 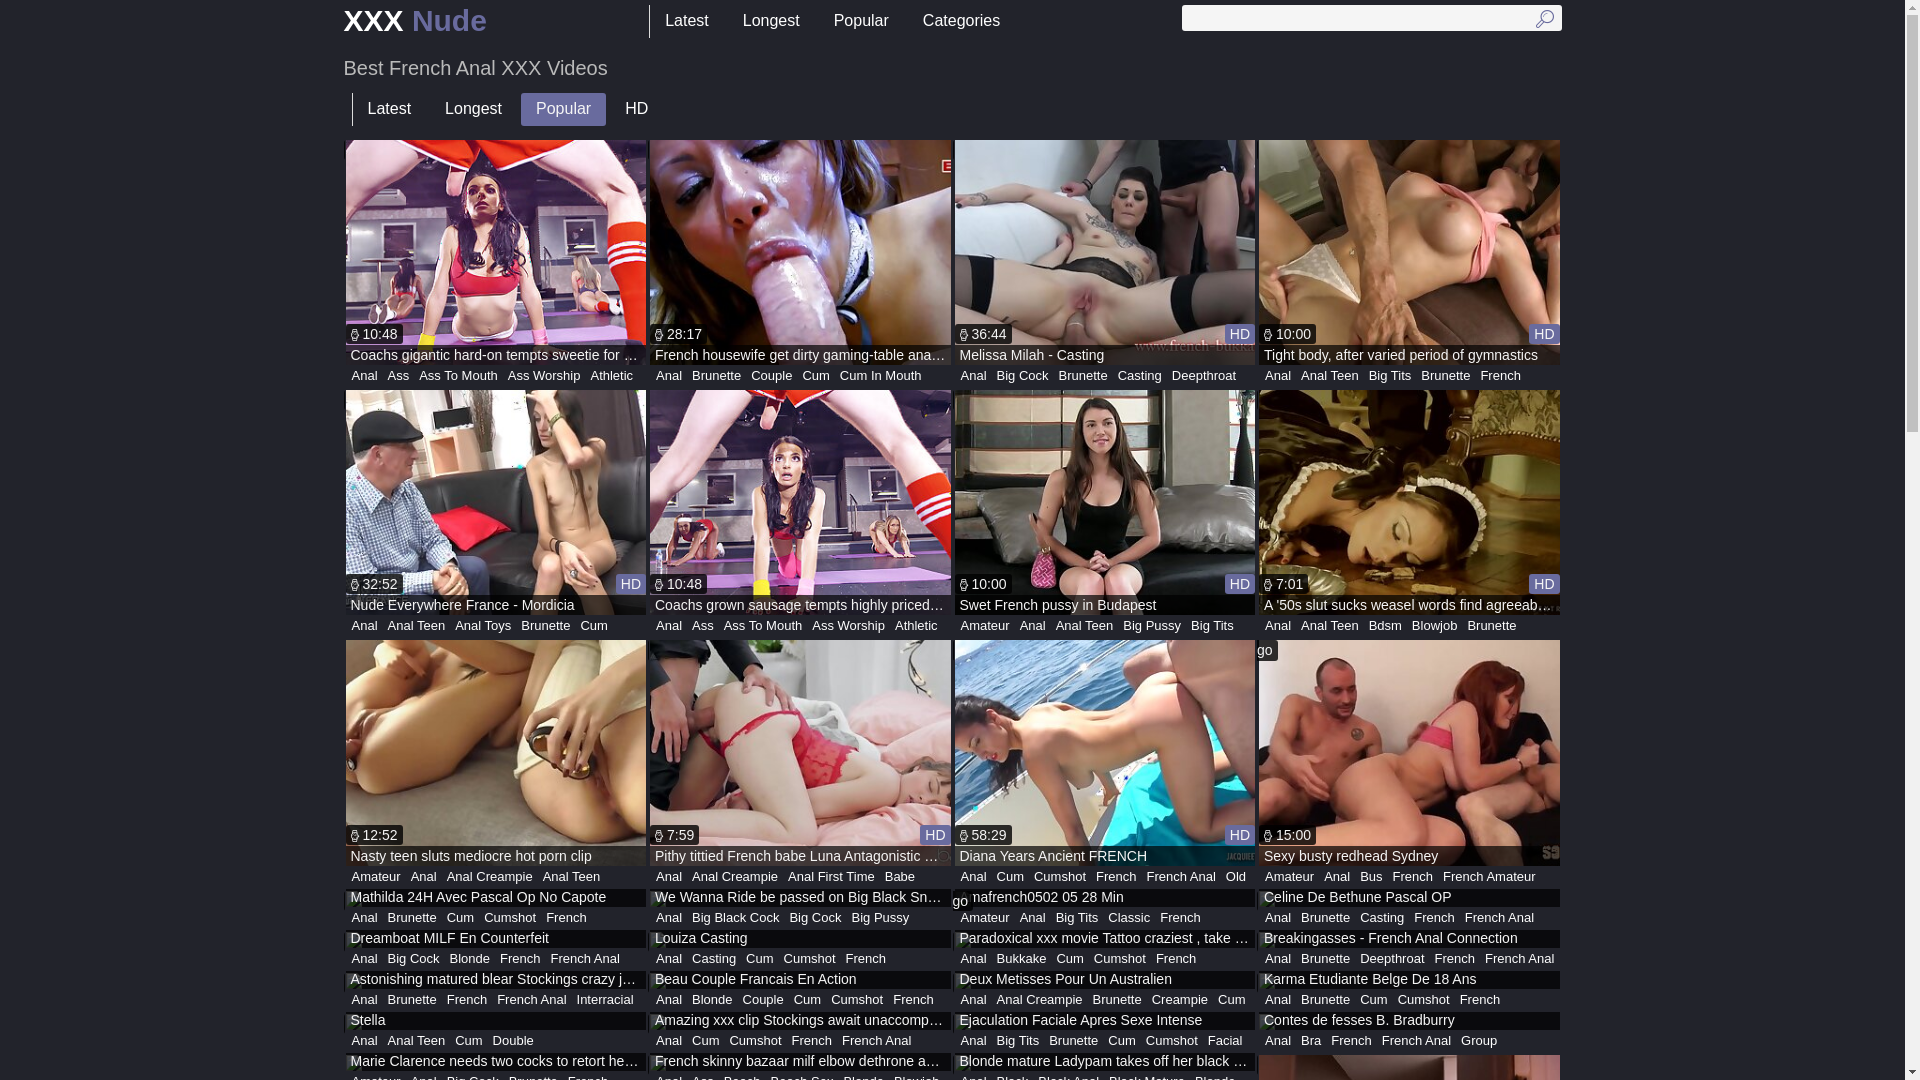 I want to click on Interracial, so click(x=606, y=1000).